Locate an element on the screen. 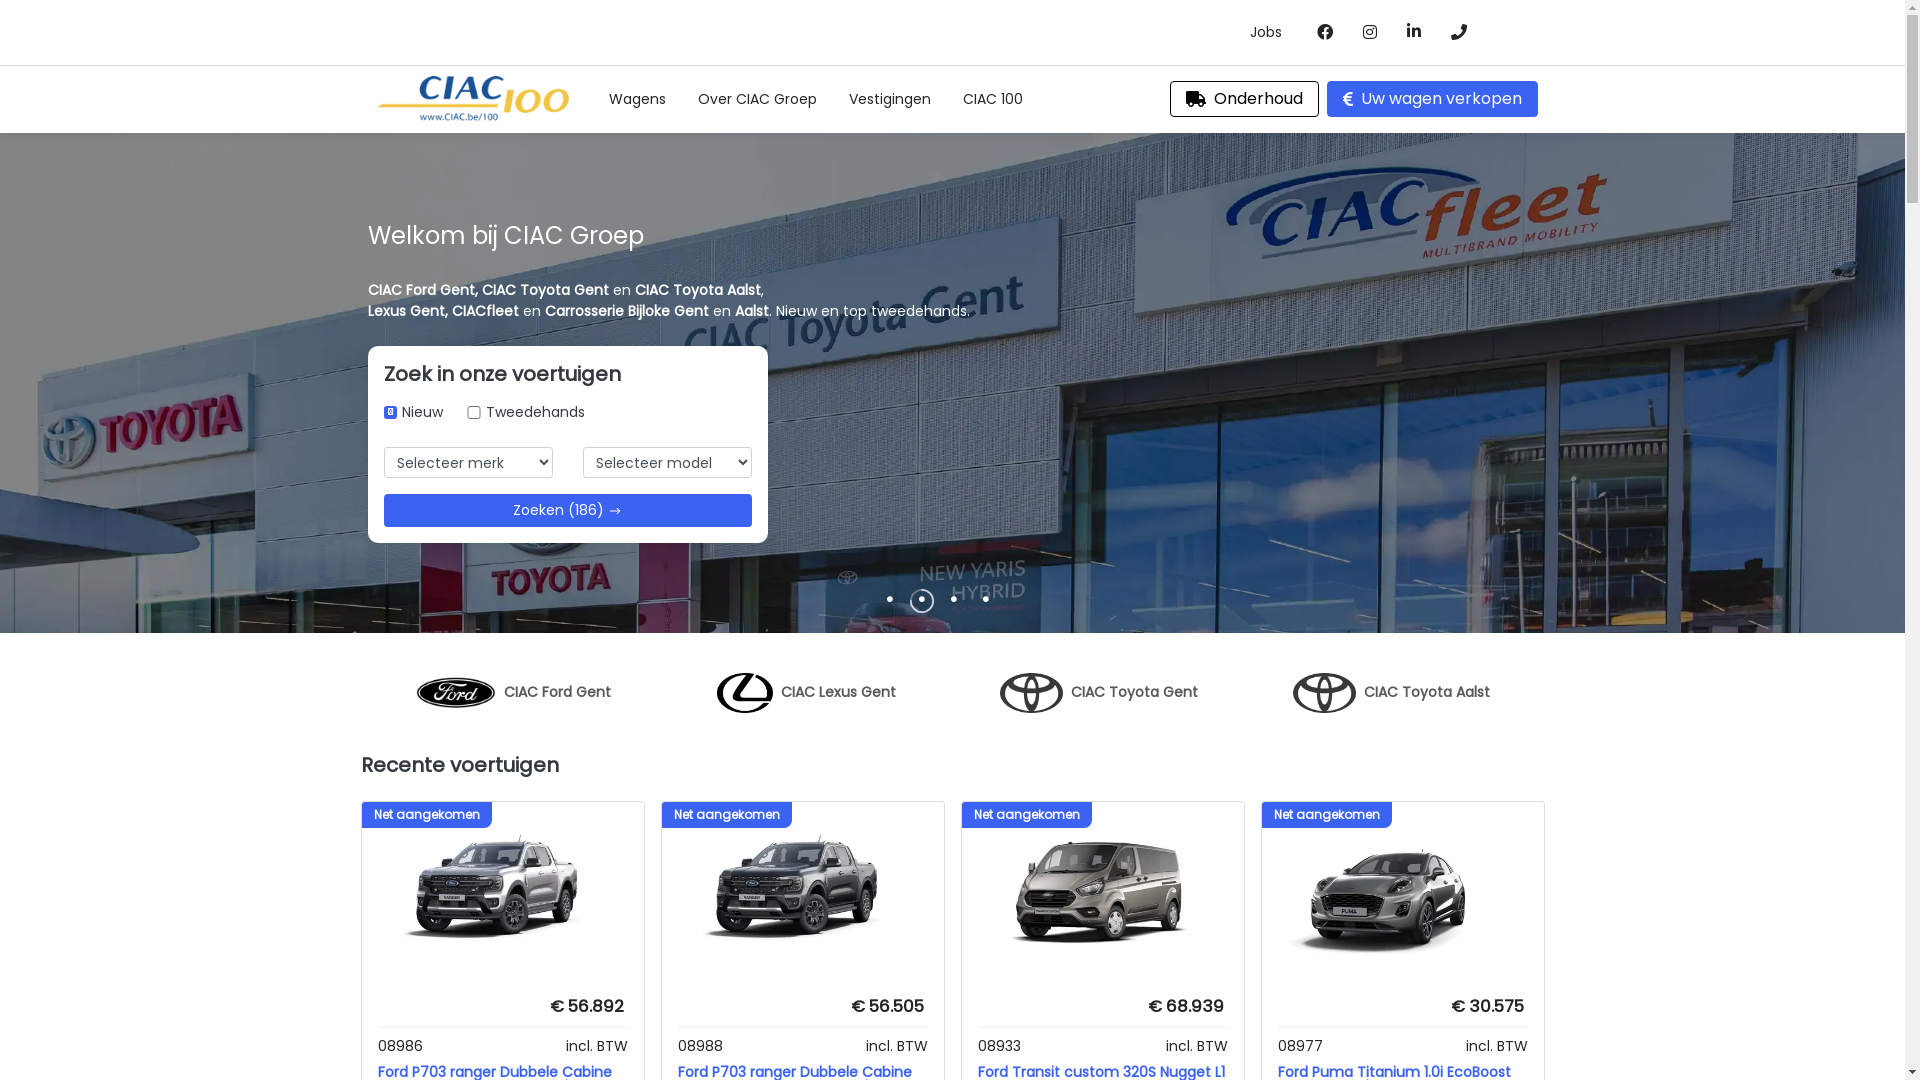 This screenshot has width=1920, height=1080. CIAC Toyota Aalst is located at coordinates (1392, 681).